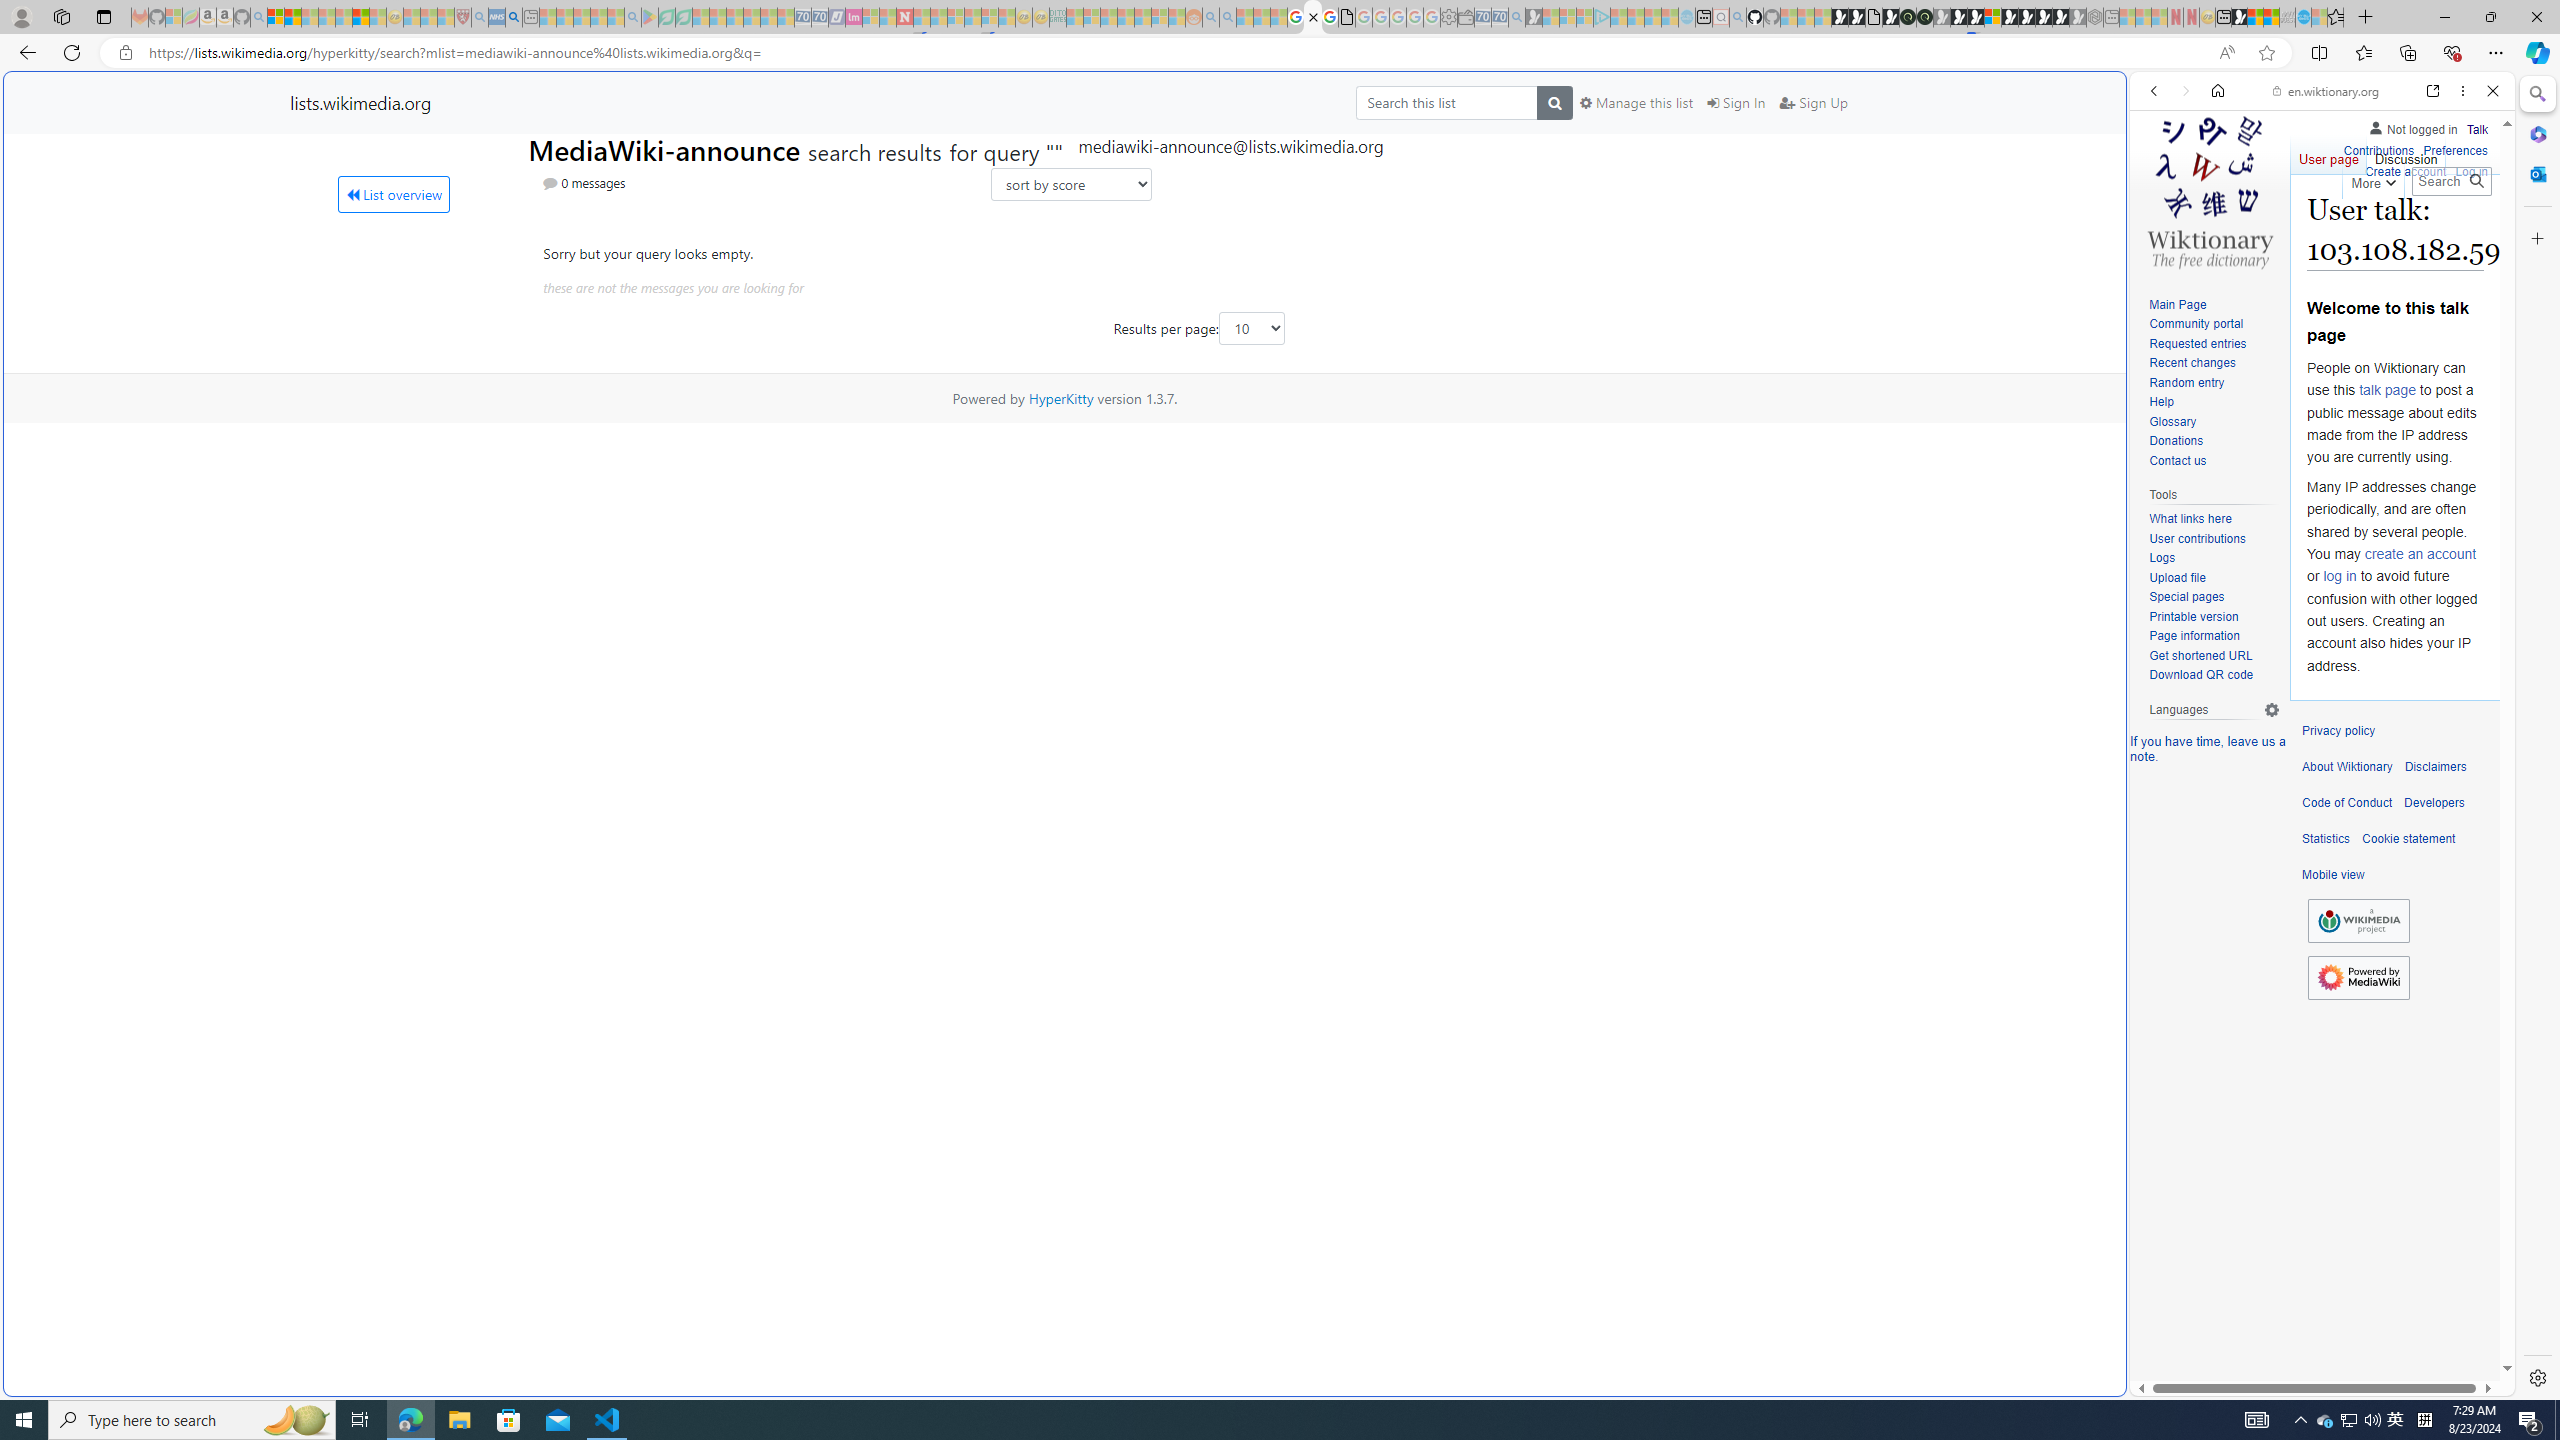 The image size is (2560, 1440). I want to click on Search Filter, VIDEOS, so click(2287, 228).